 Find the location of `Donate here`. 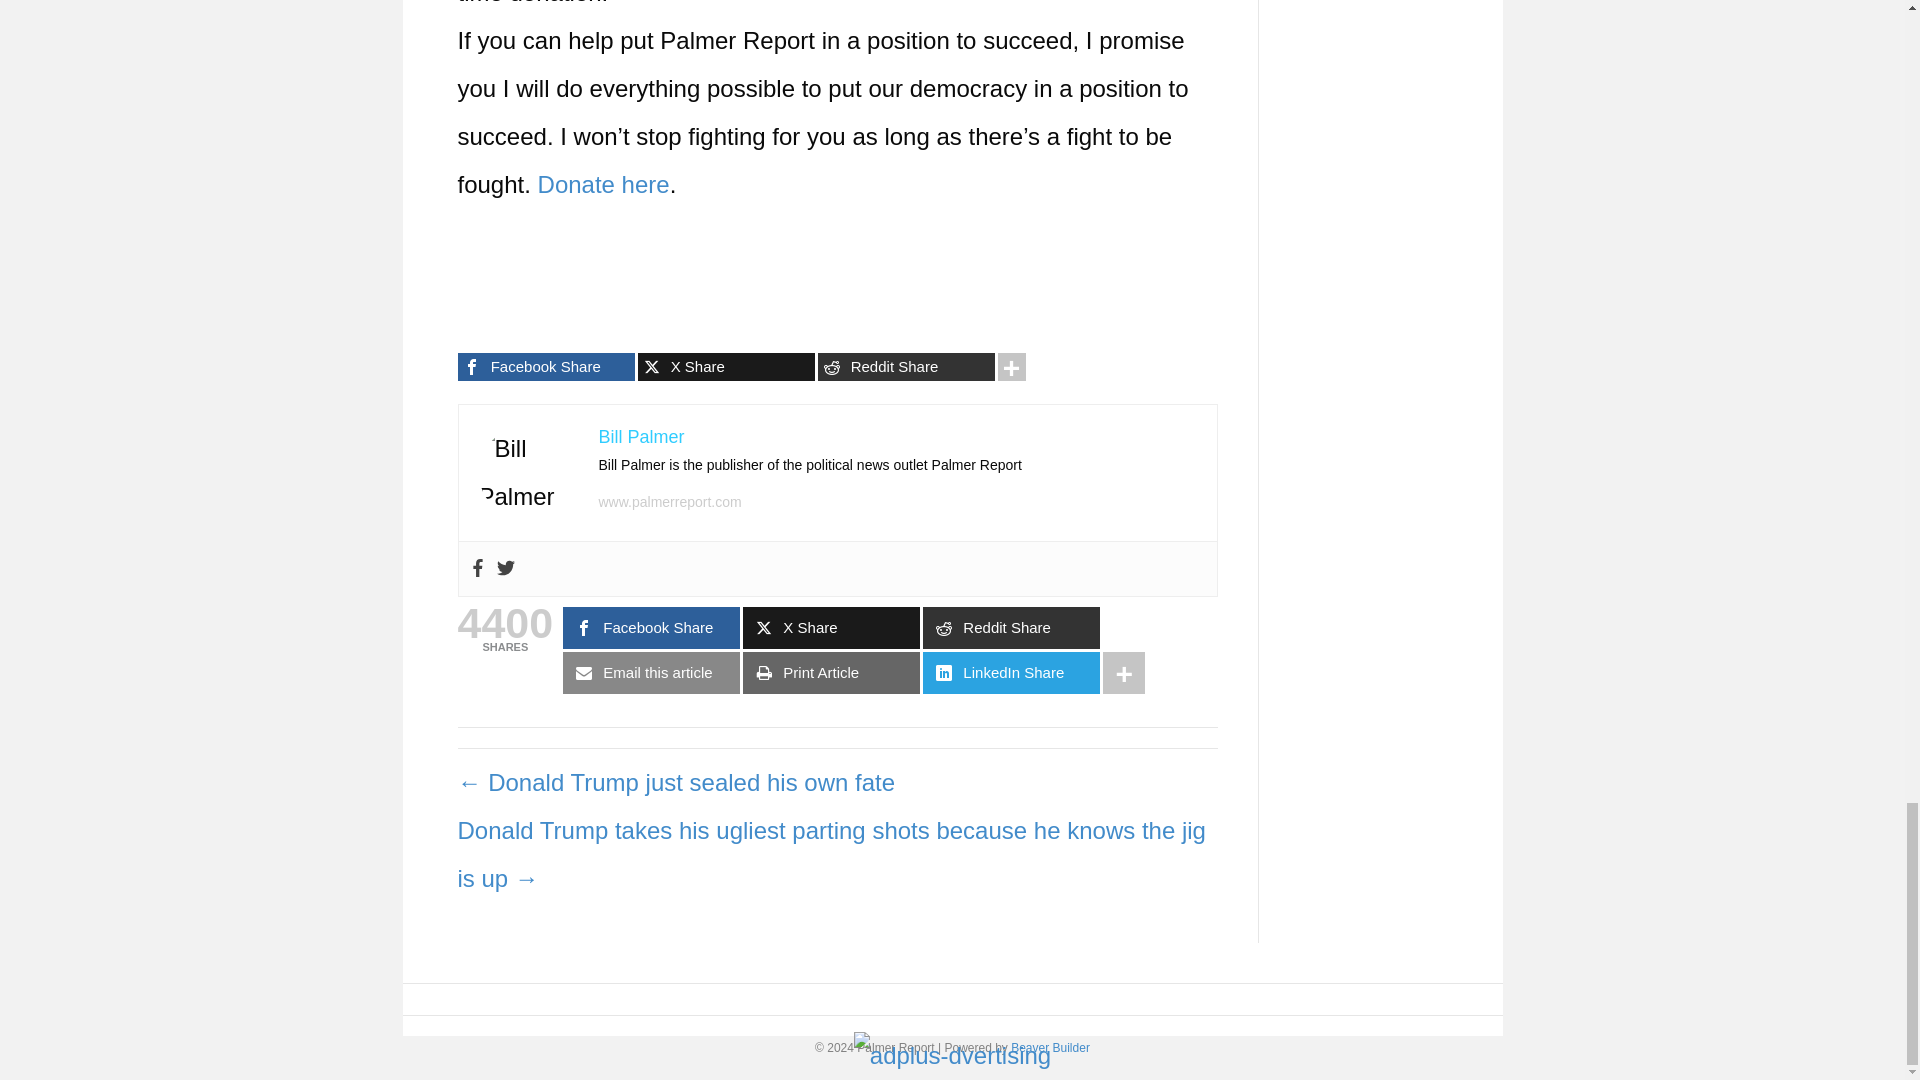

Donate here is located at coordinates (604, 184).